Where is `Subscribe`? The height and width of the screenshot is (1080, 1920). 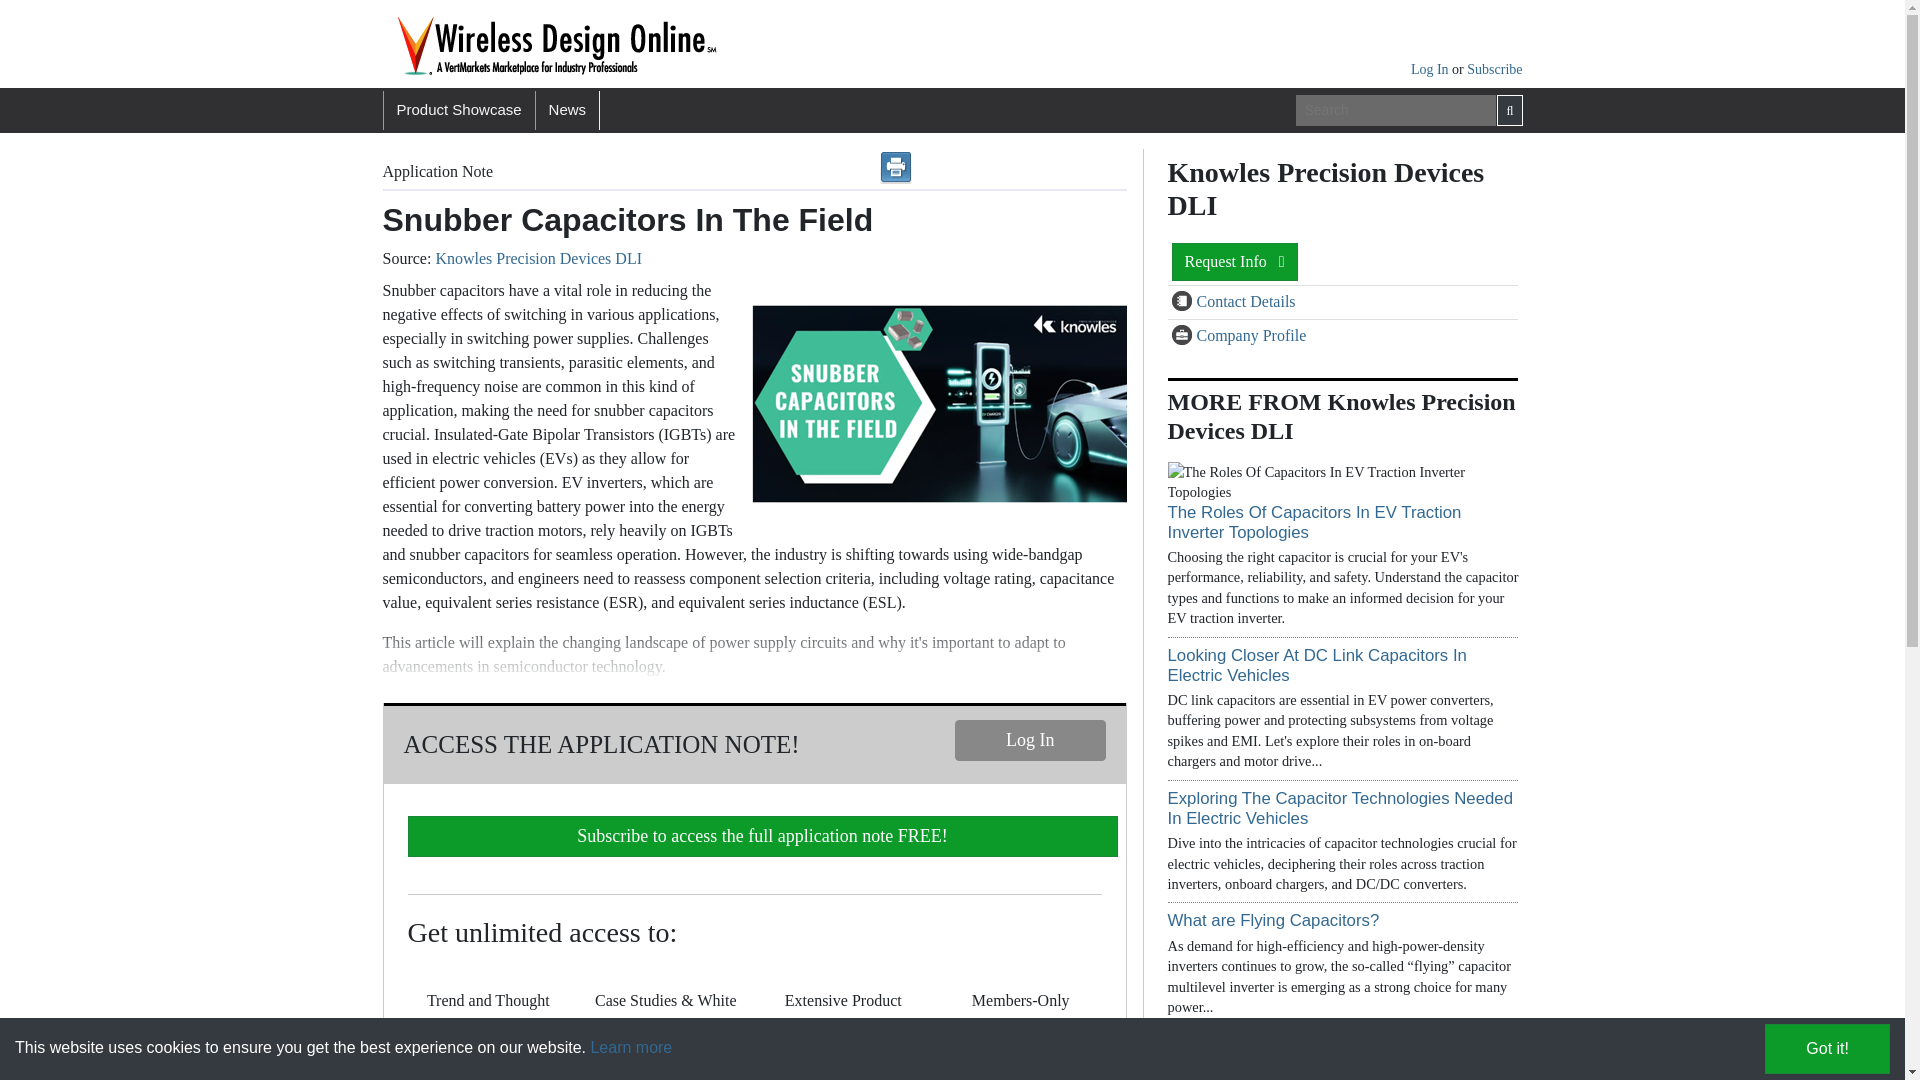 Subscribe is located at coordinates (1494, 68).